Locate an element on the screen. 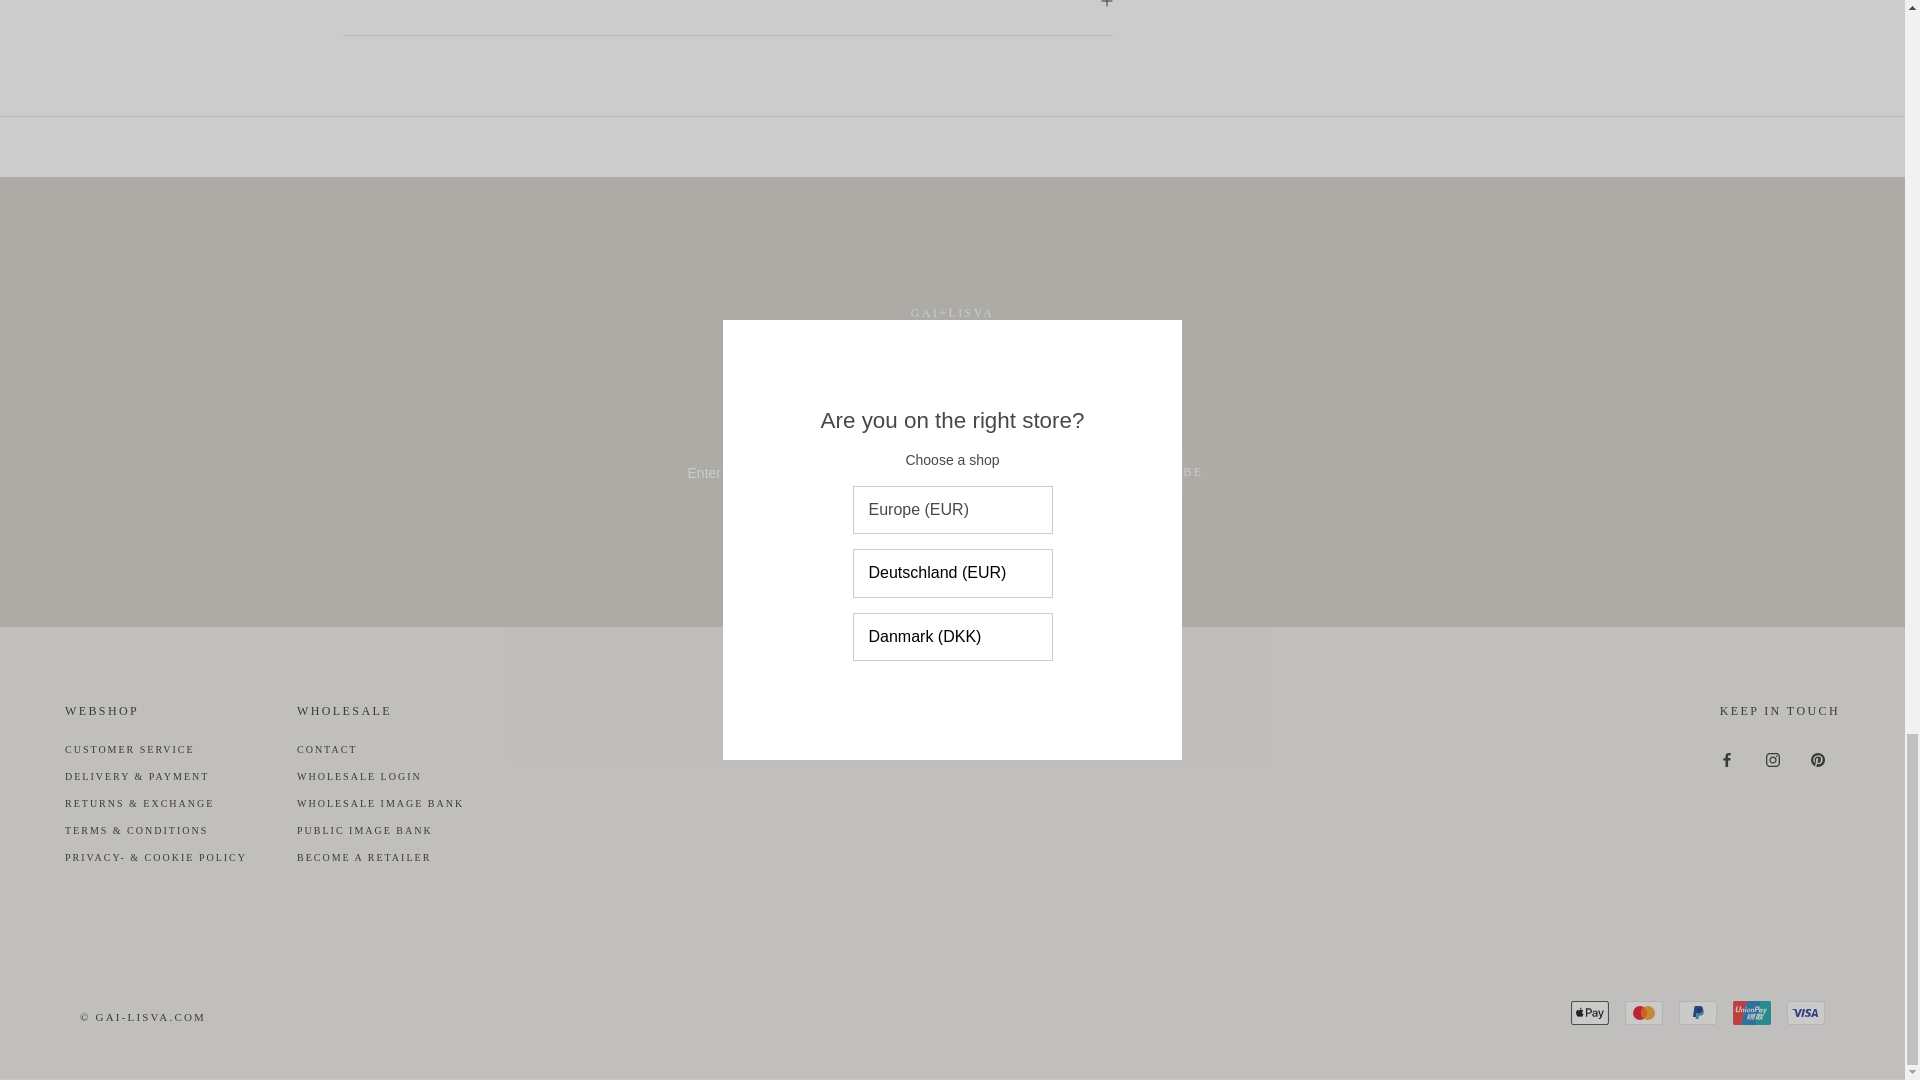 The height and width of the screenshot is (1080, 1920). PayPal is located at coordinates (1697, 1012).